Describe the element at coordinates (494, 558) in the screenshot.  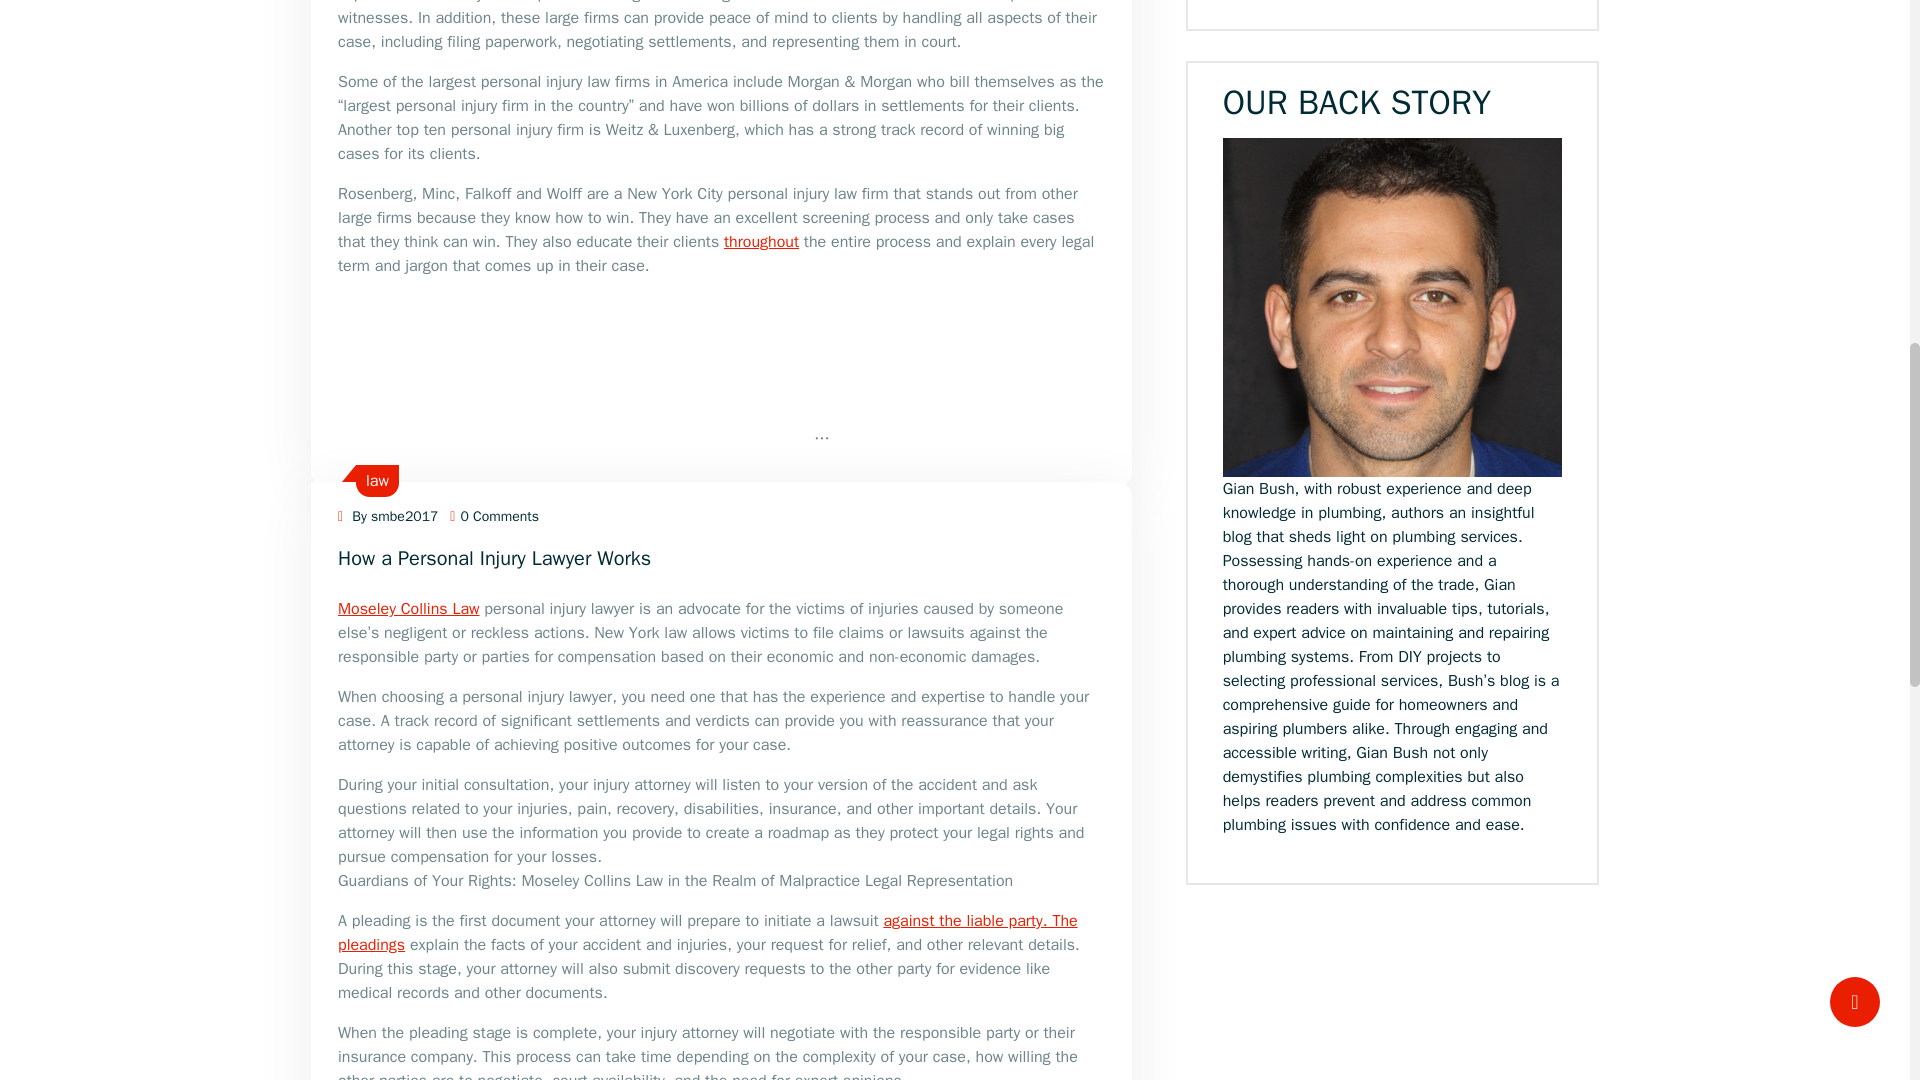
I see `How a Personal Injury Lawyer Works` at that location.